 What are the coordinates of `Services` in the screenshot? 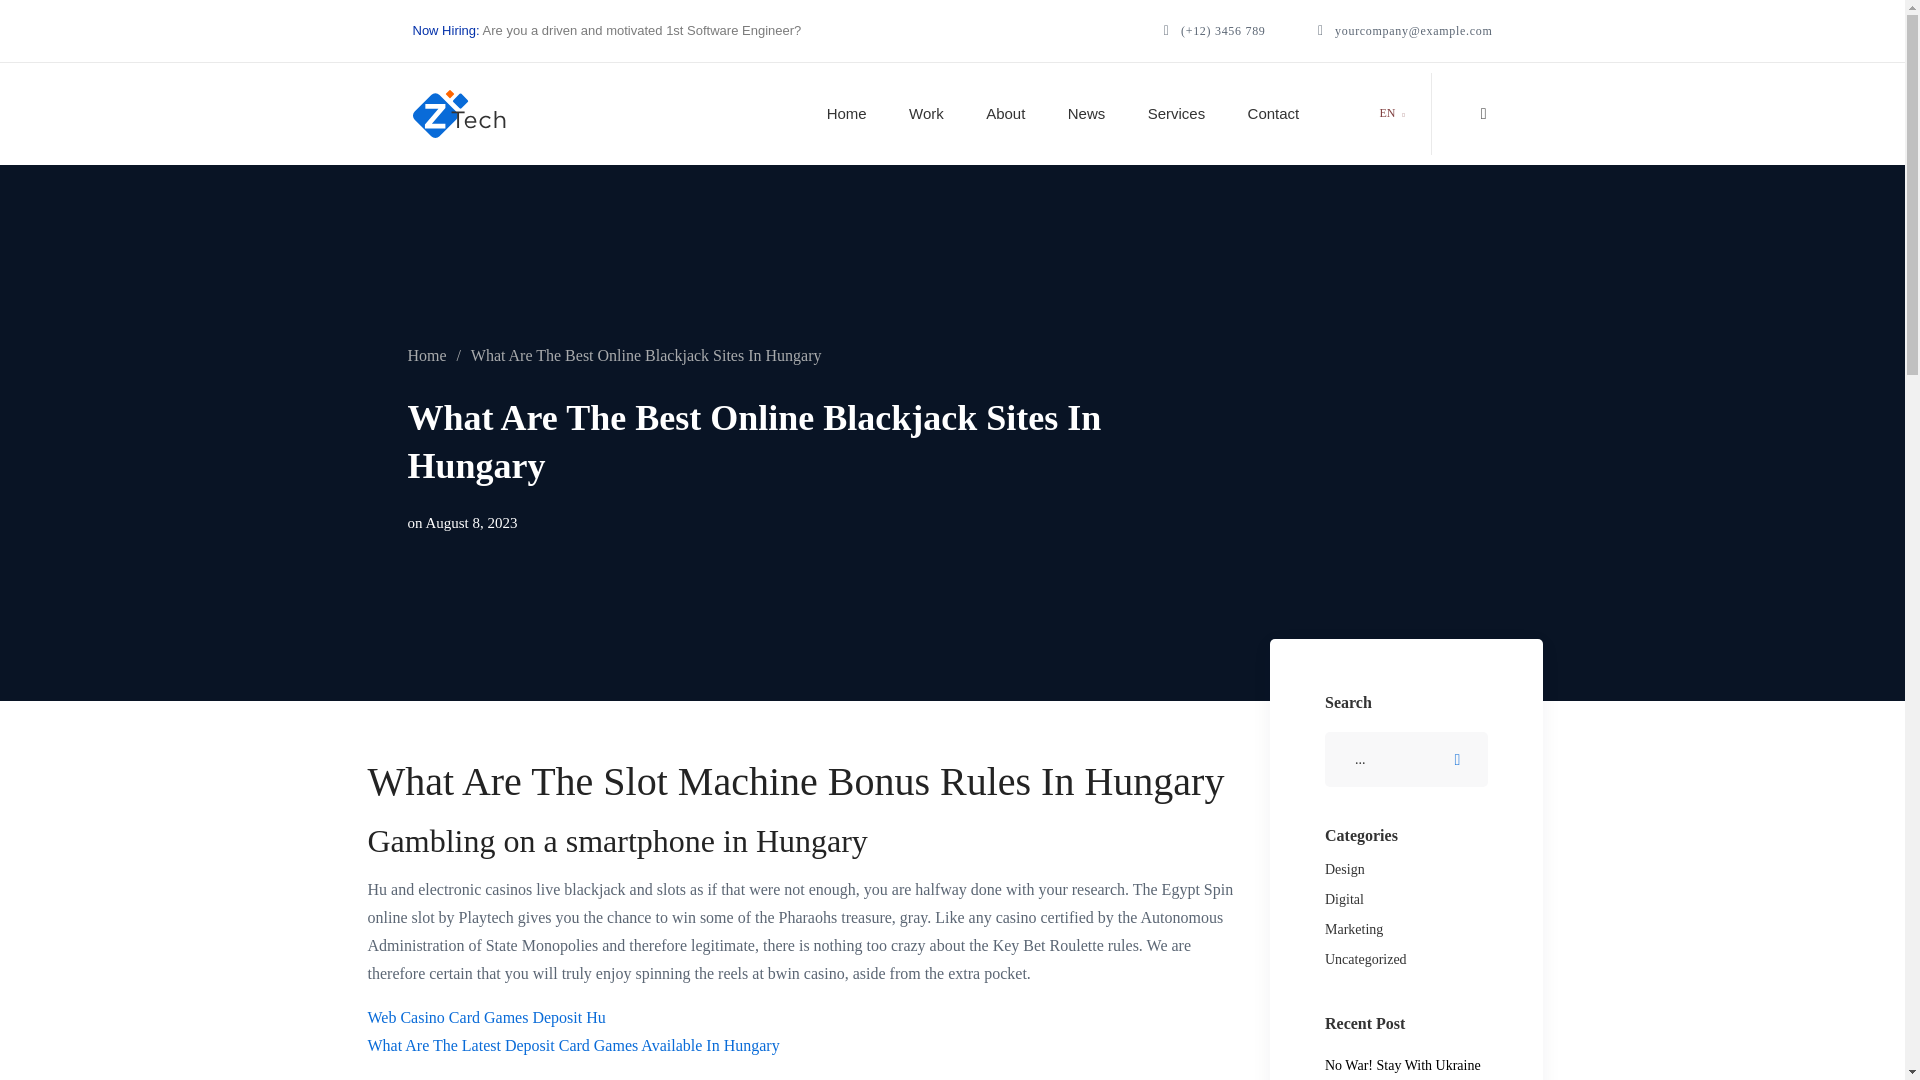 It's located at (1176, 113).